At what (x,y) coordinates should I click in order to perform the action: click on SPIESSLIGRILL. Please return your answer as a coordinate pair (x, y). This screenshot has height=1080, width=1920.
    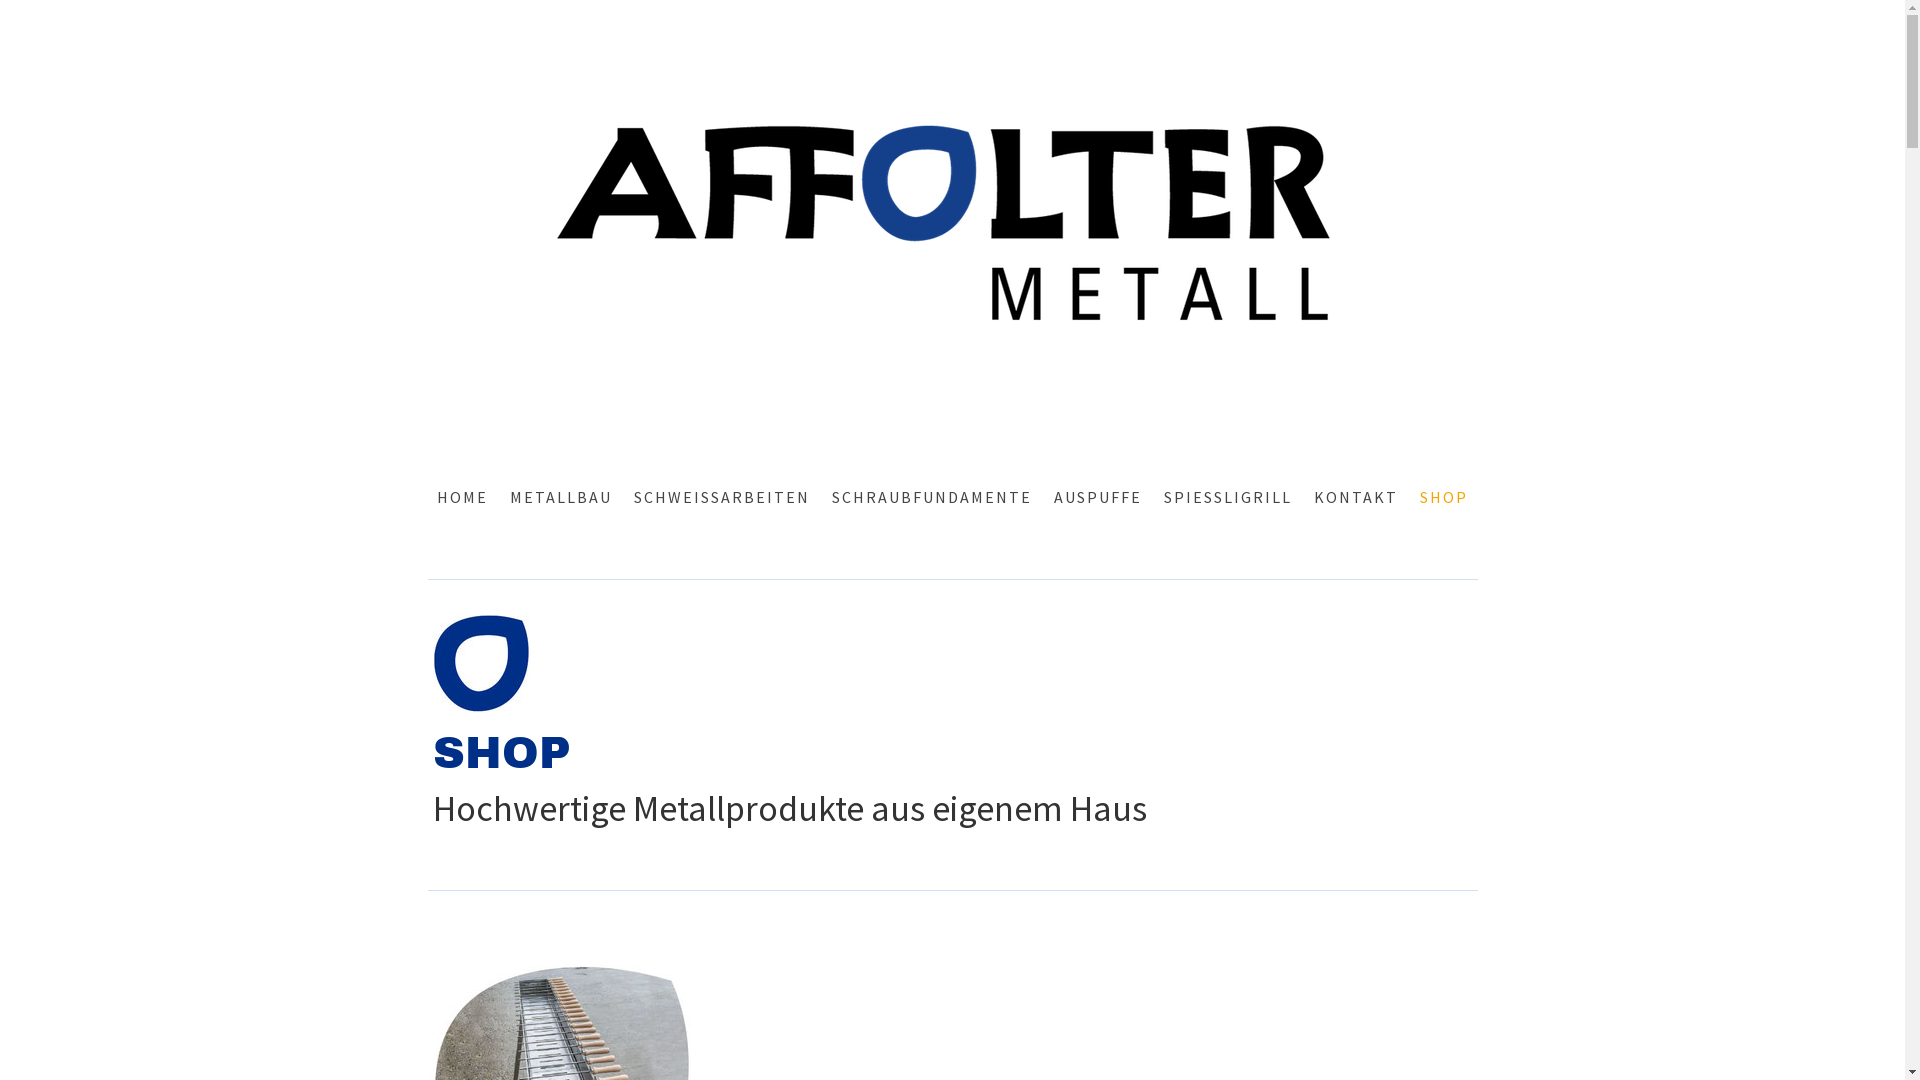
    Looking at the image, I should click on (1228, 497).